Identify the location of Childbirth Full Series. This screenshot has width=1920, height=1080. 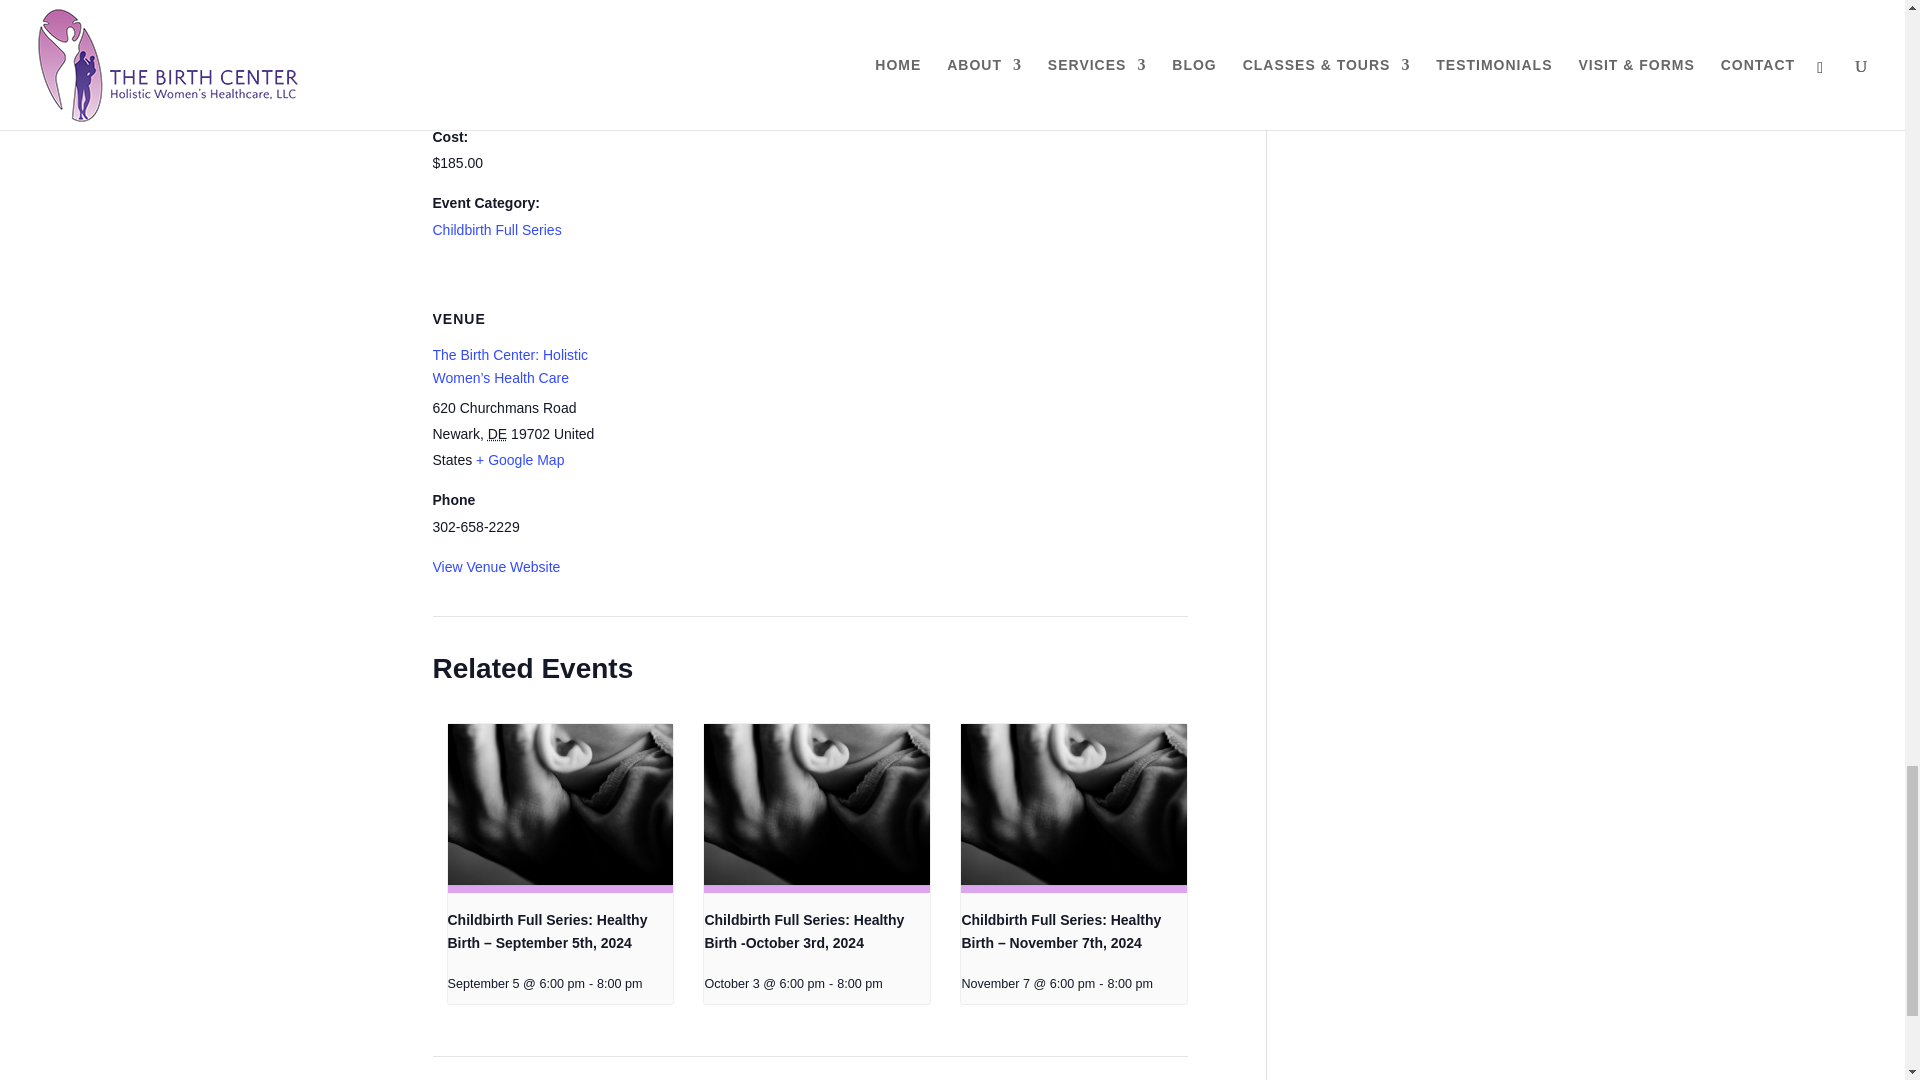
(496, 230).